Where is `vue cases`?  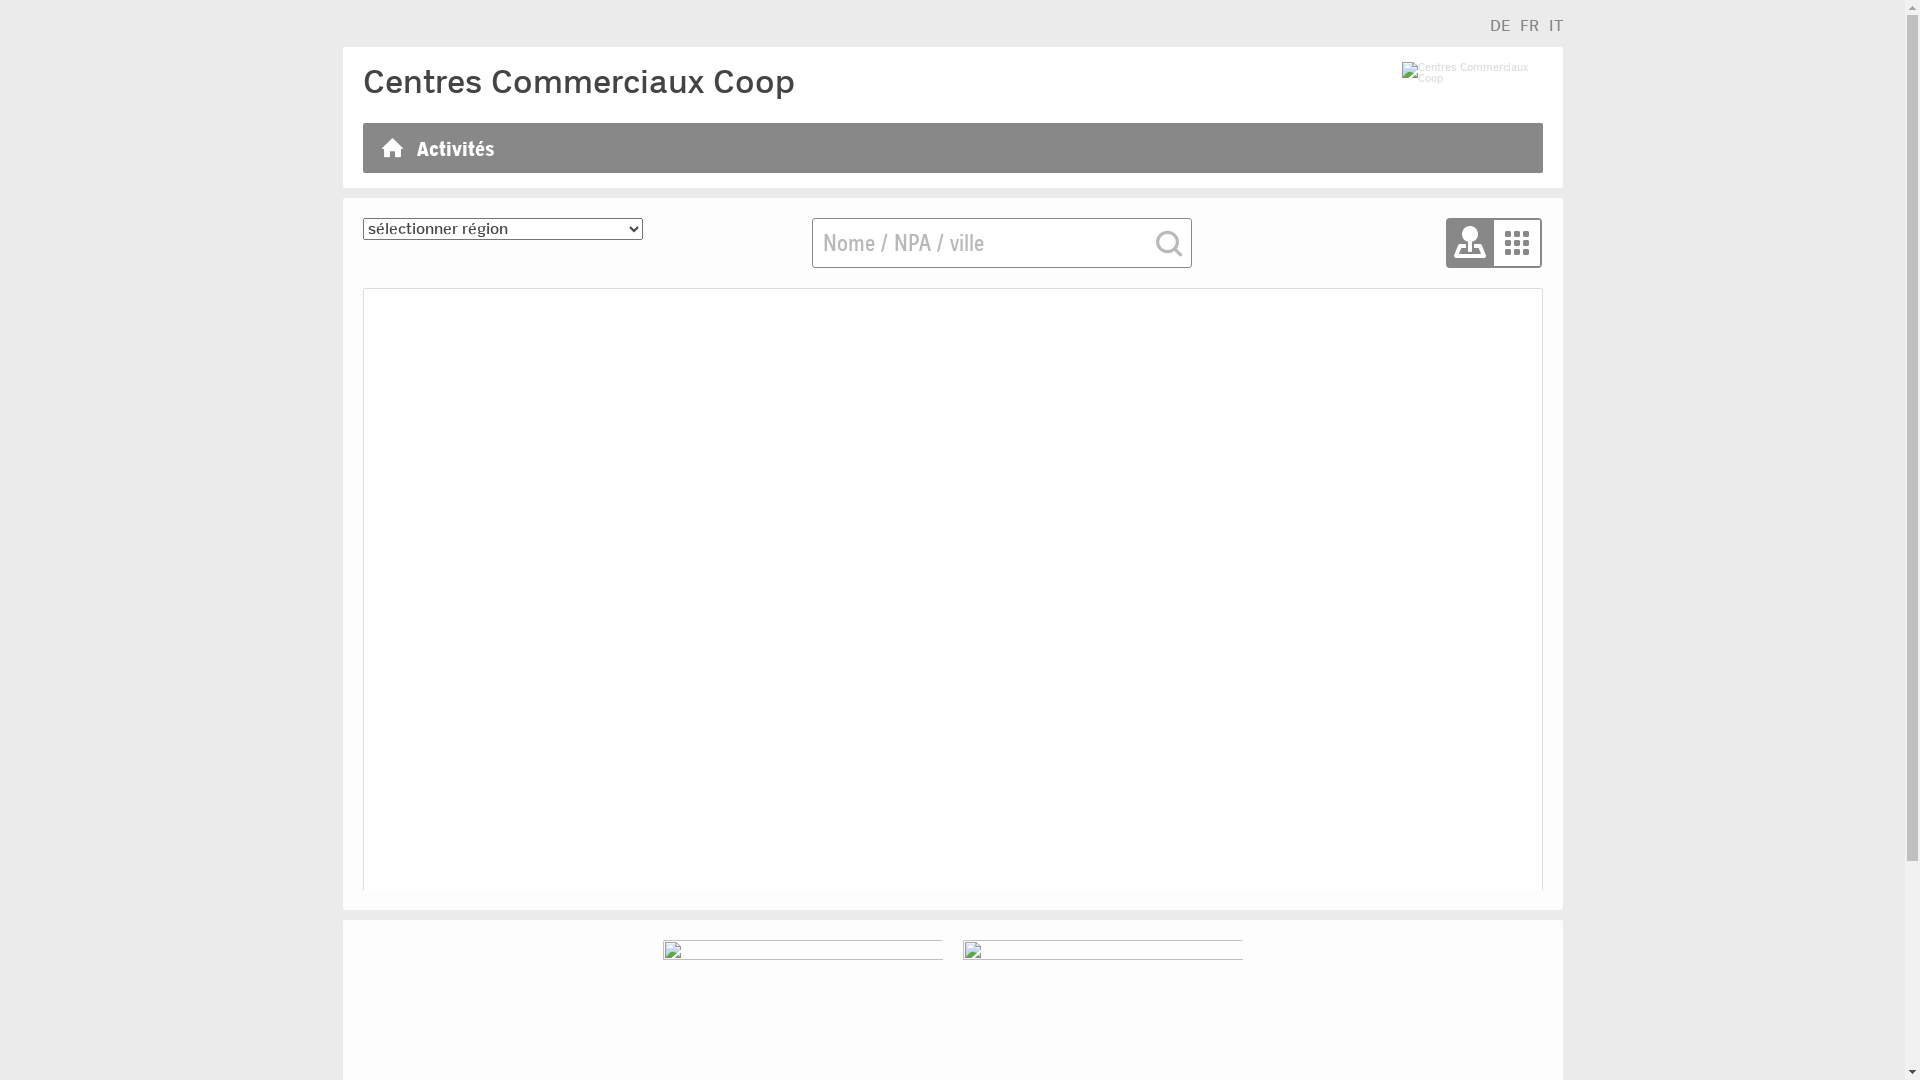 vue cases is located at coordinates (1517, 243).